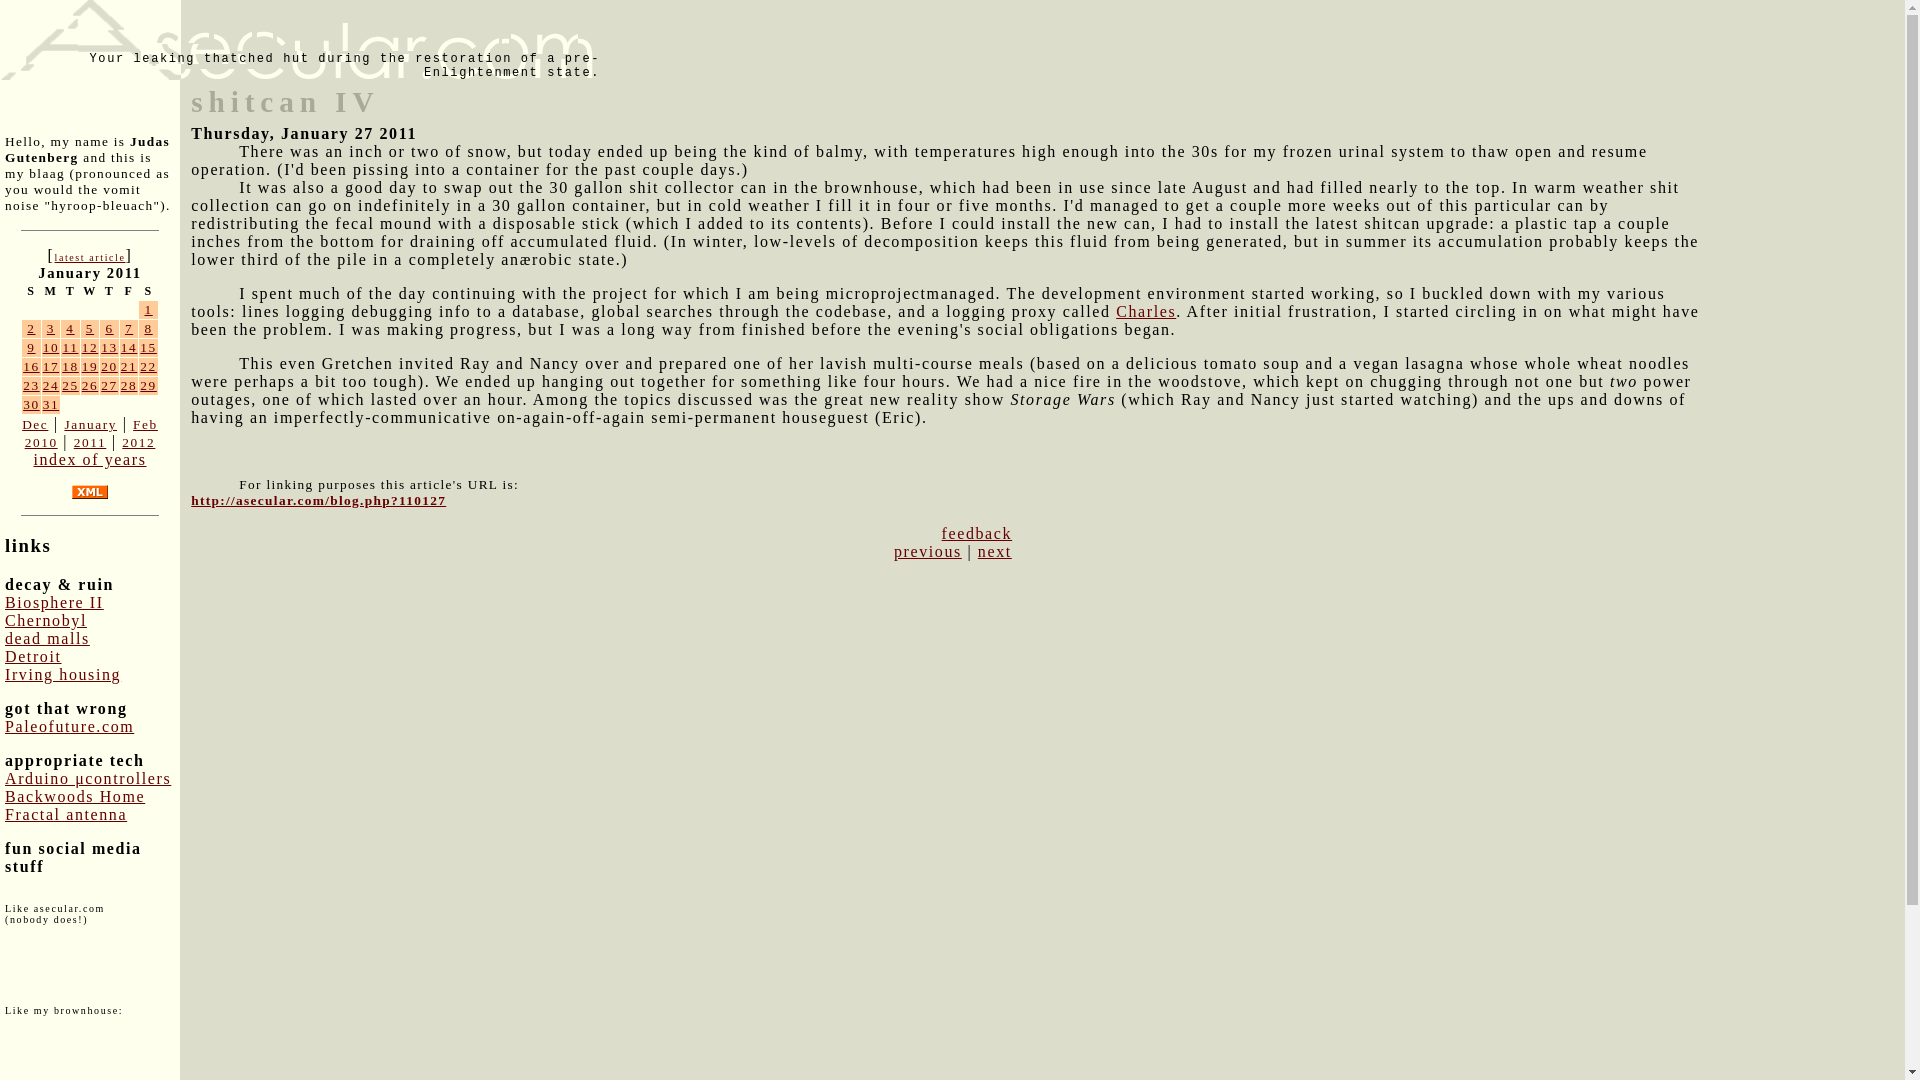 The height and width of the screenshot is (1080, 1920). What do you see at coordinates (32, 404) in the screenshot?
I see `30` at bounding box center [32, 404].